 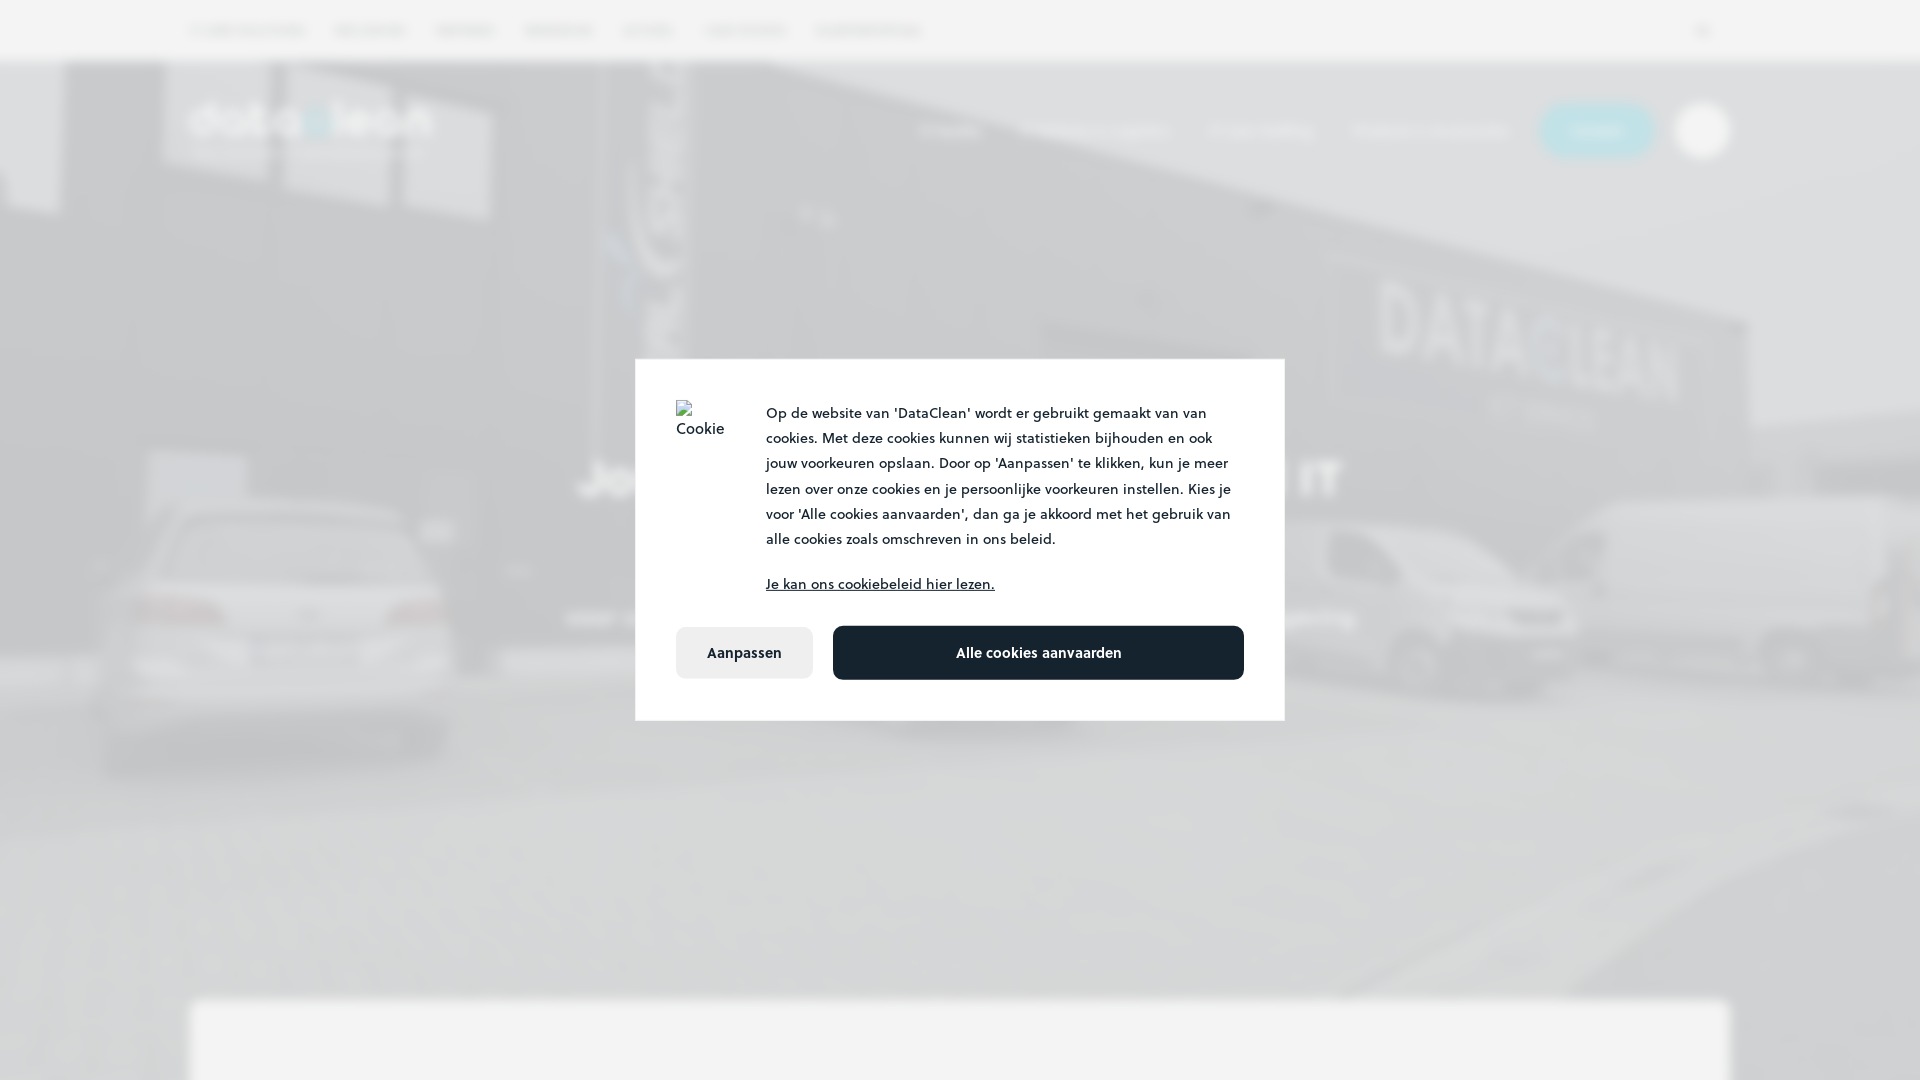 I want to click on WERKEN BIJ, so click(x=559, y=30).